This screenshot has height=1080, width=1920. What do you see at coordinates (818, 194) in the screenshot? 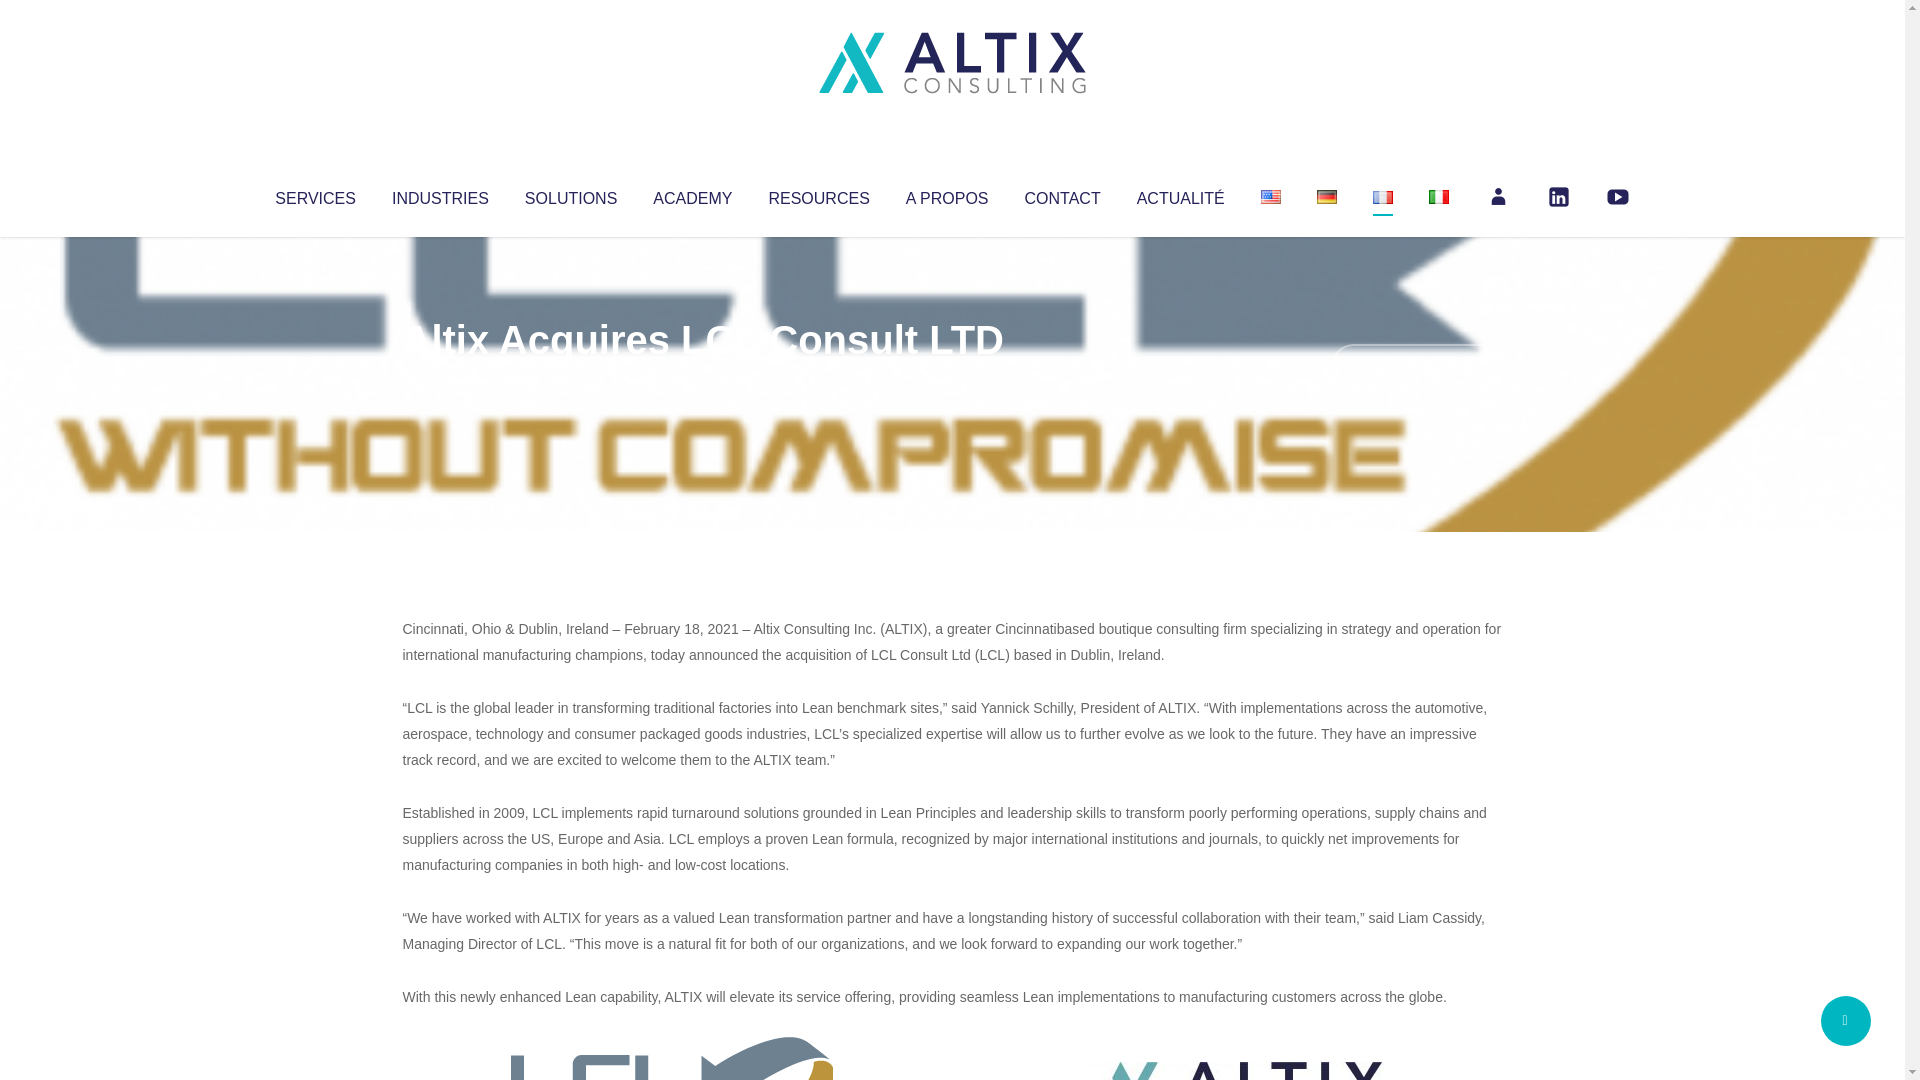
I see `RESOURCES` at bounding box center [818, 194].